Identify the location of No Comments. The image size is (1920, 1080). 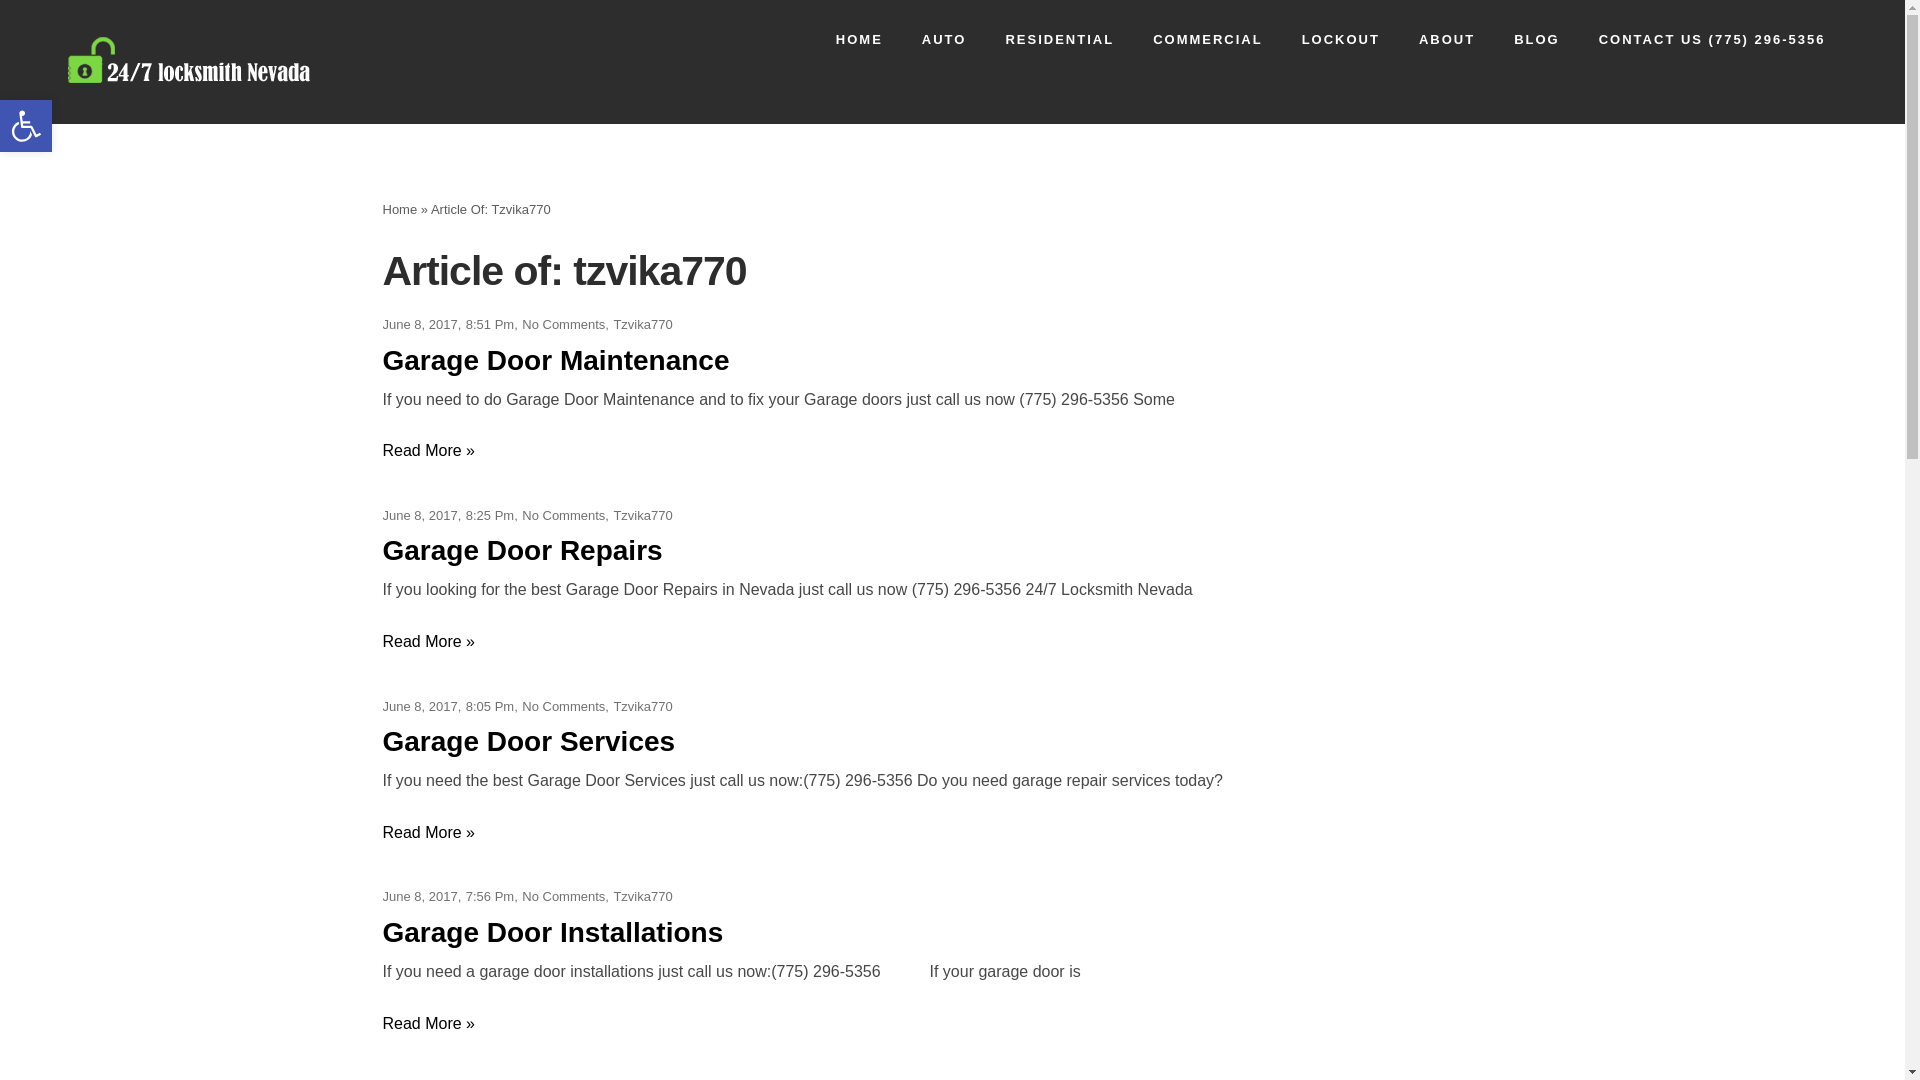
(564, 706).